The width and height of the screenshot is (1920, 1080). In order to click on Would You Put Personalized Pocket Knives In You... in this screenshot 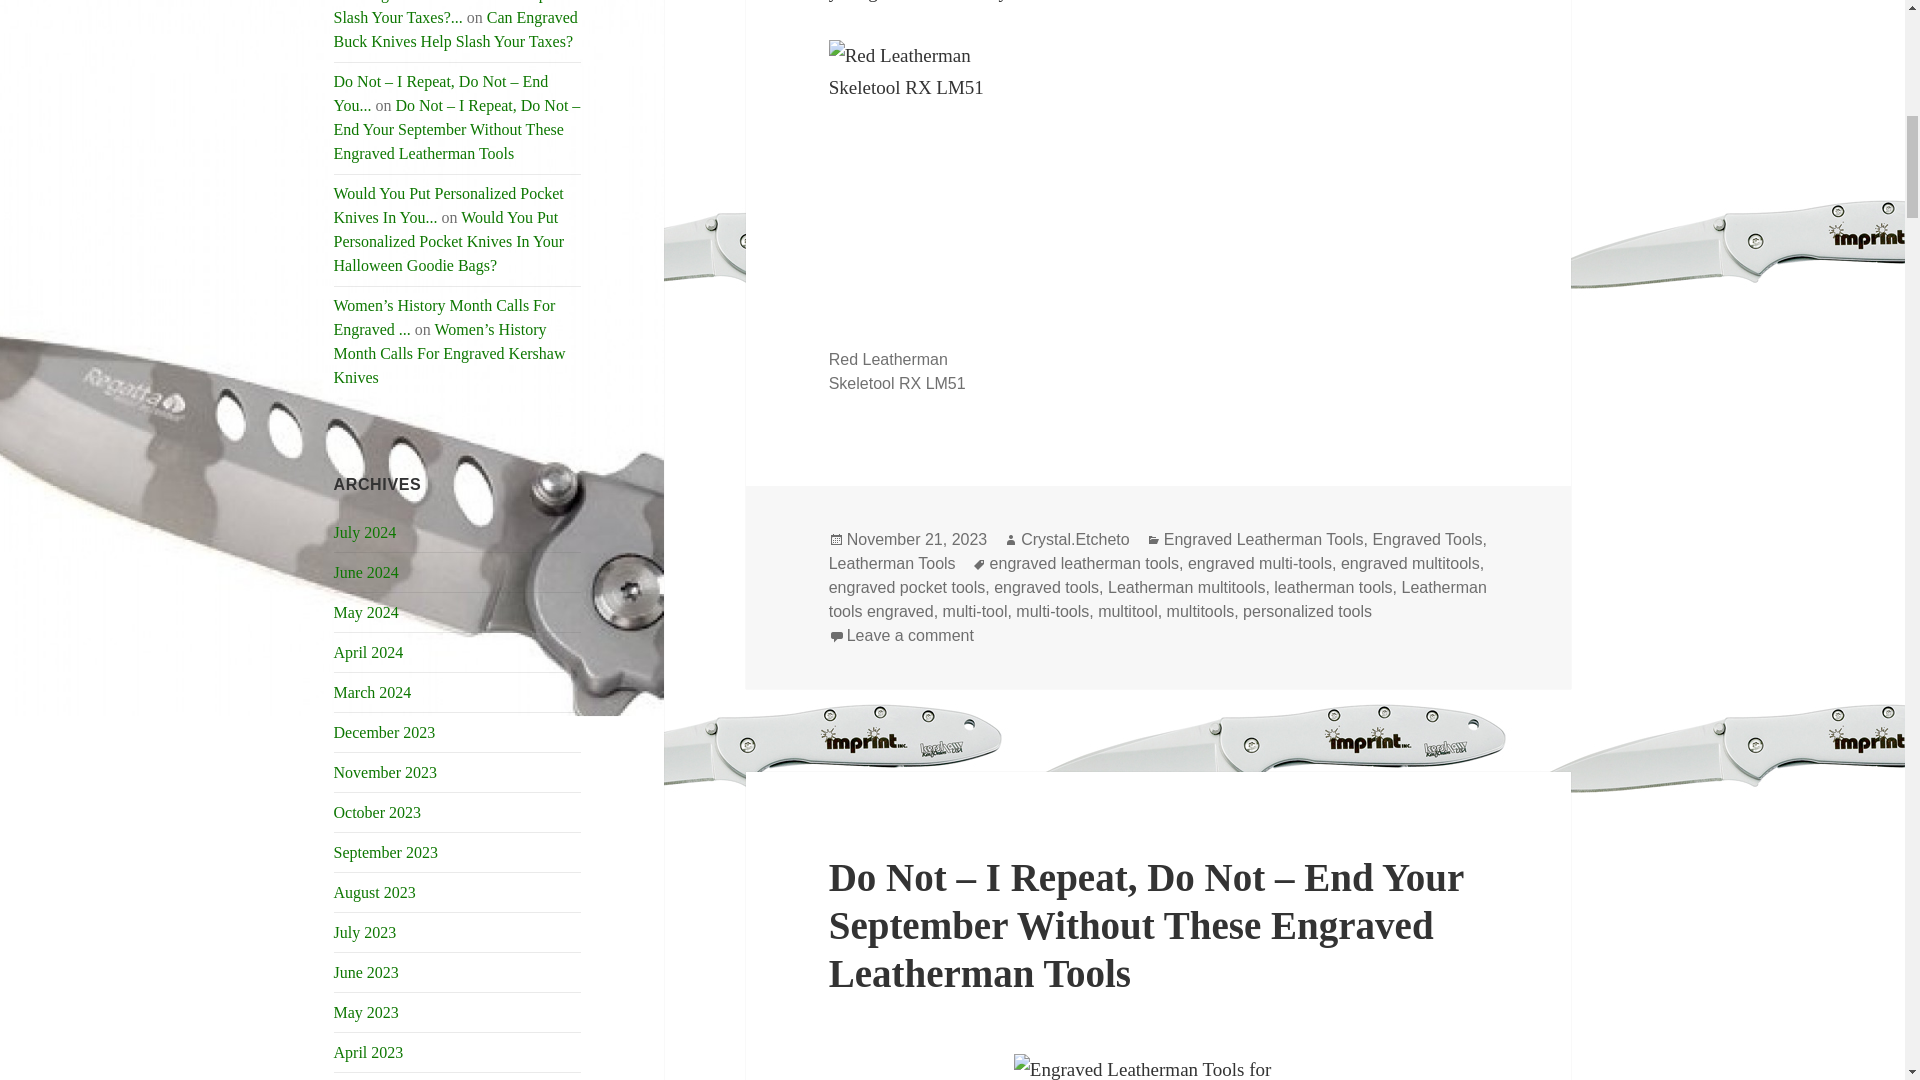, I will do `click(449, 204)`.